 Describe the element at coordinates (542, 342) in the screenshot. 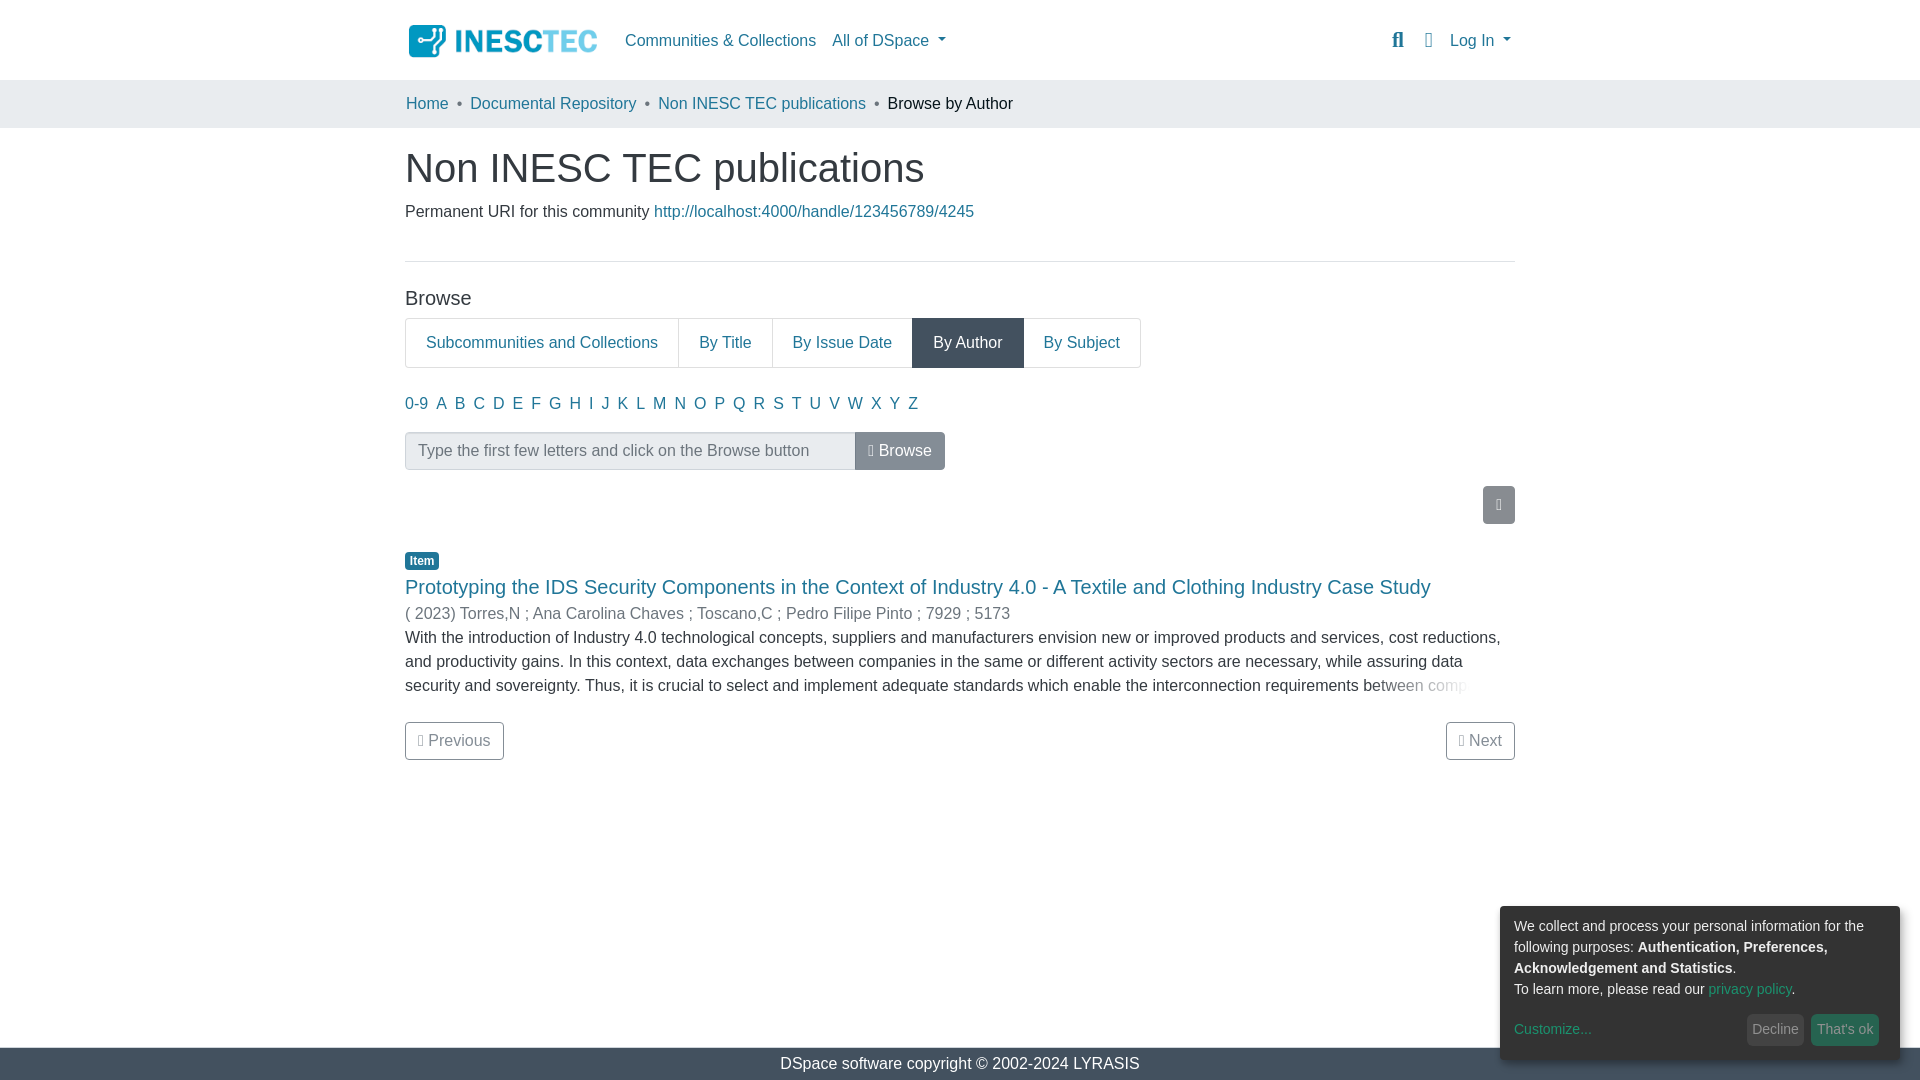

I see `Subcommunities and Collections` at that location.